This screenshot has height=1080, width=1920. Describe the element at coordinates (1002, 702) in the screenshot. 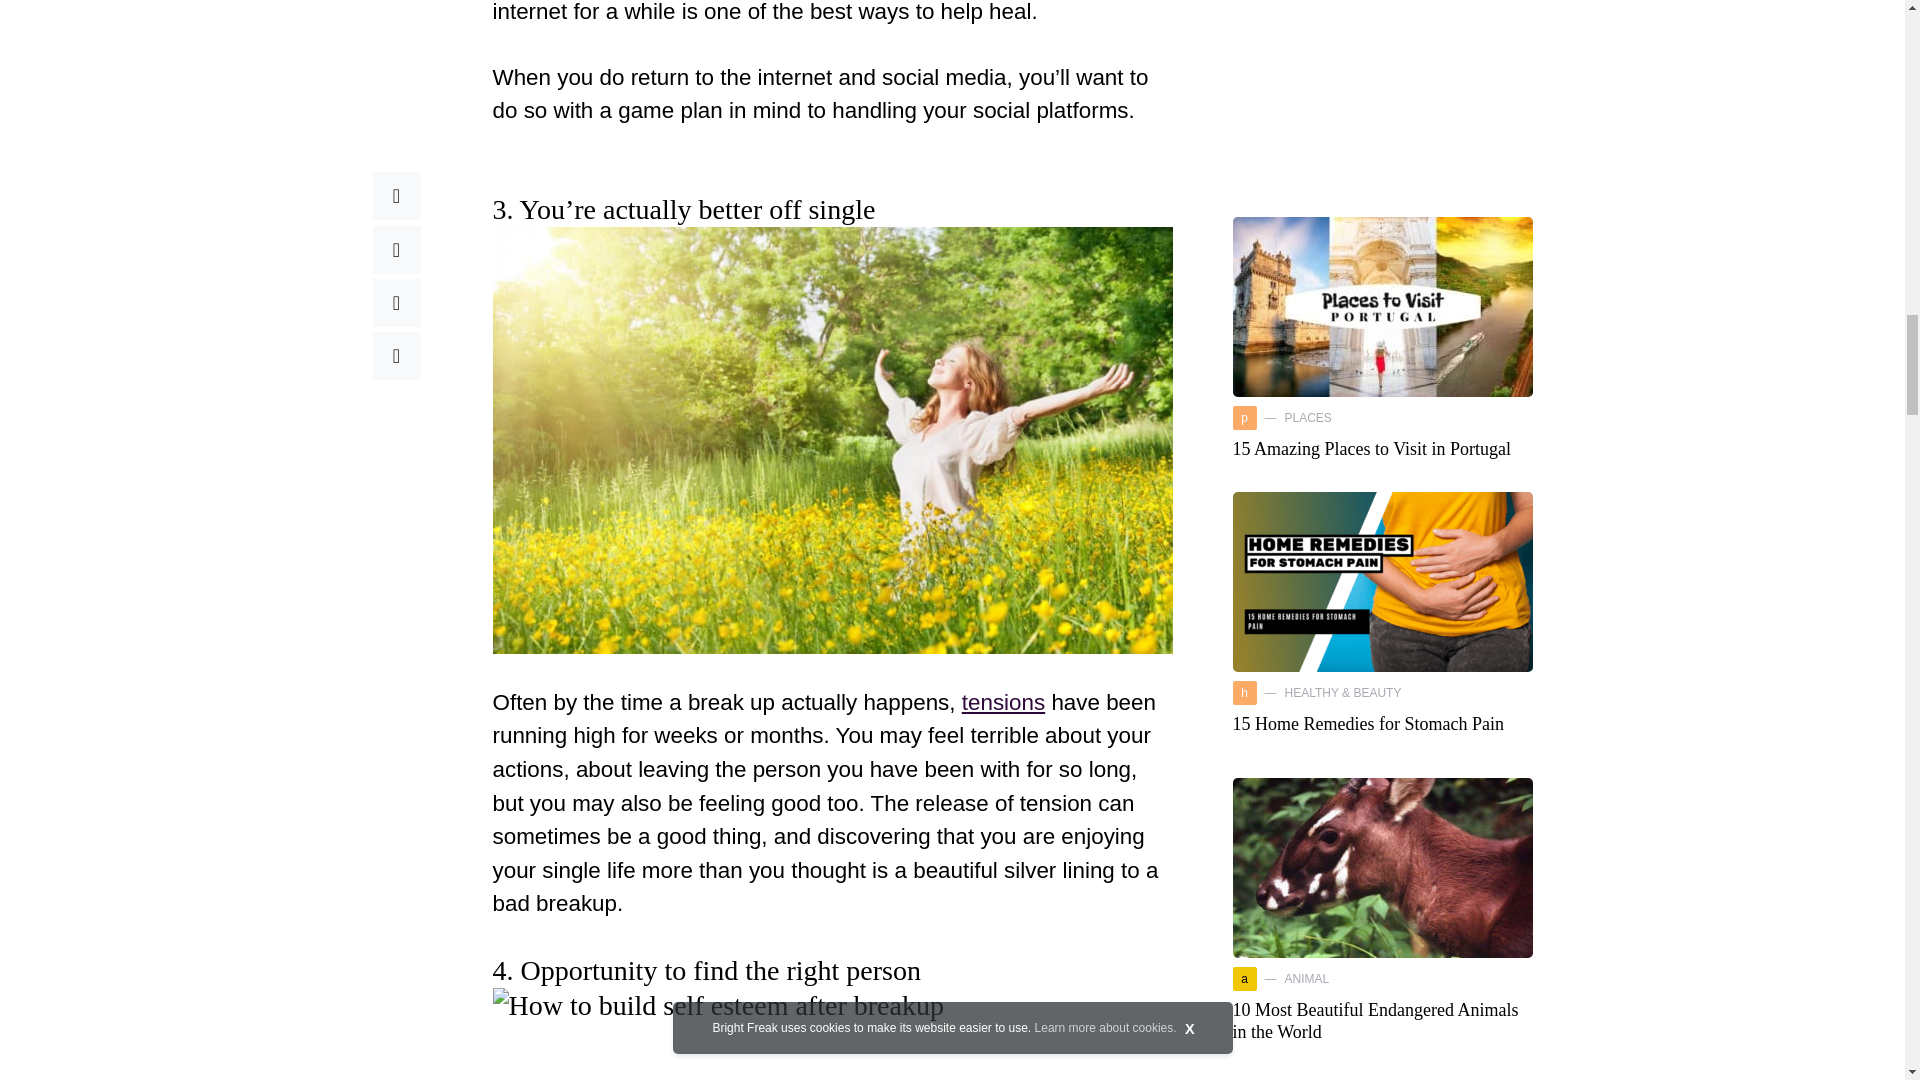

I see `tensions` at that location.